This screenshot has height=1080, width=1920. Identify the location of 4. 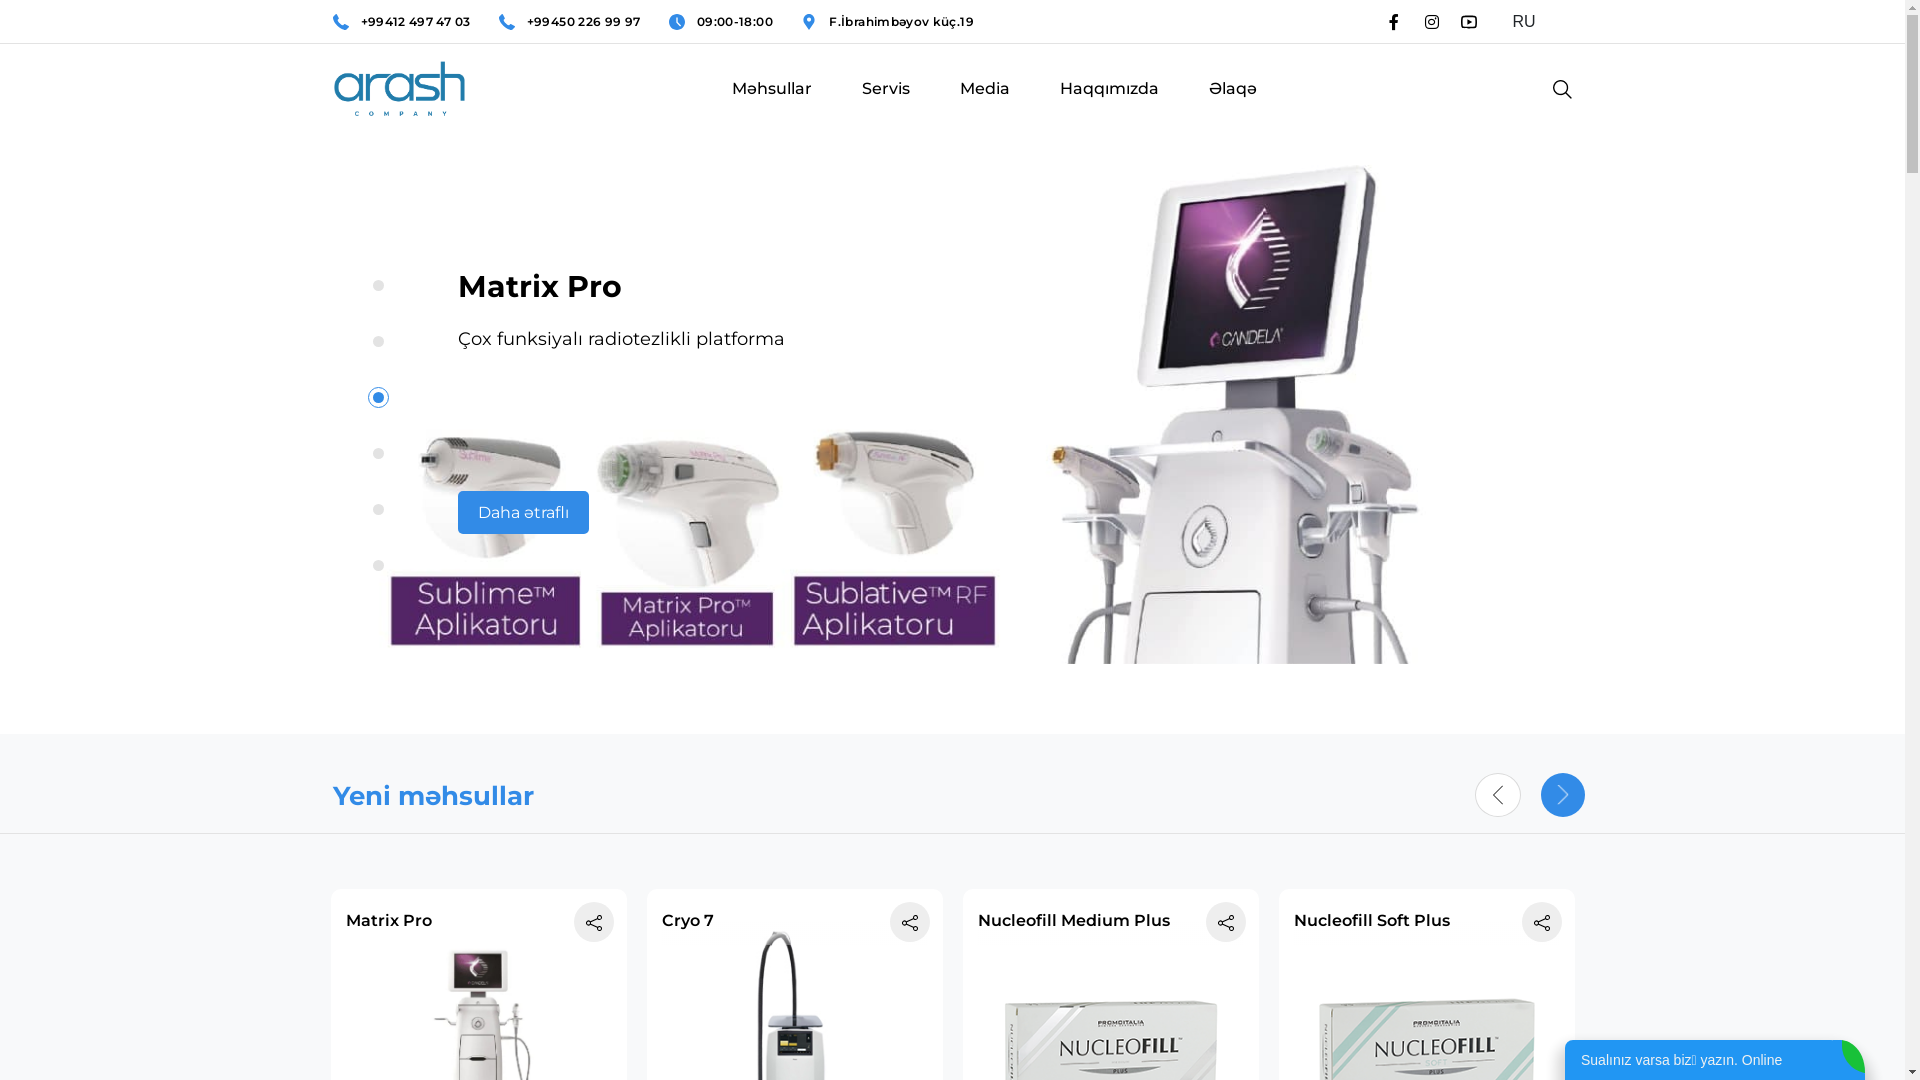
(378, 454).